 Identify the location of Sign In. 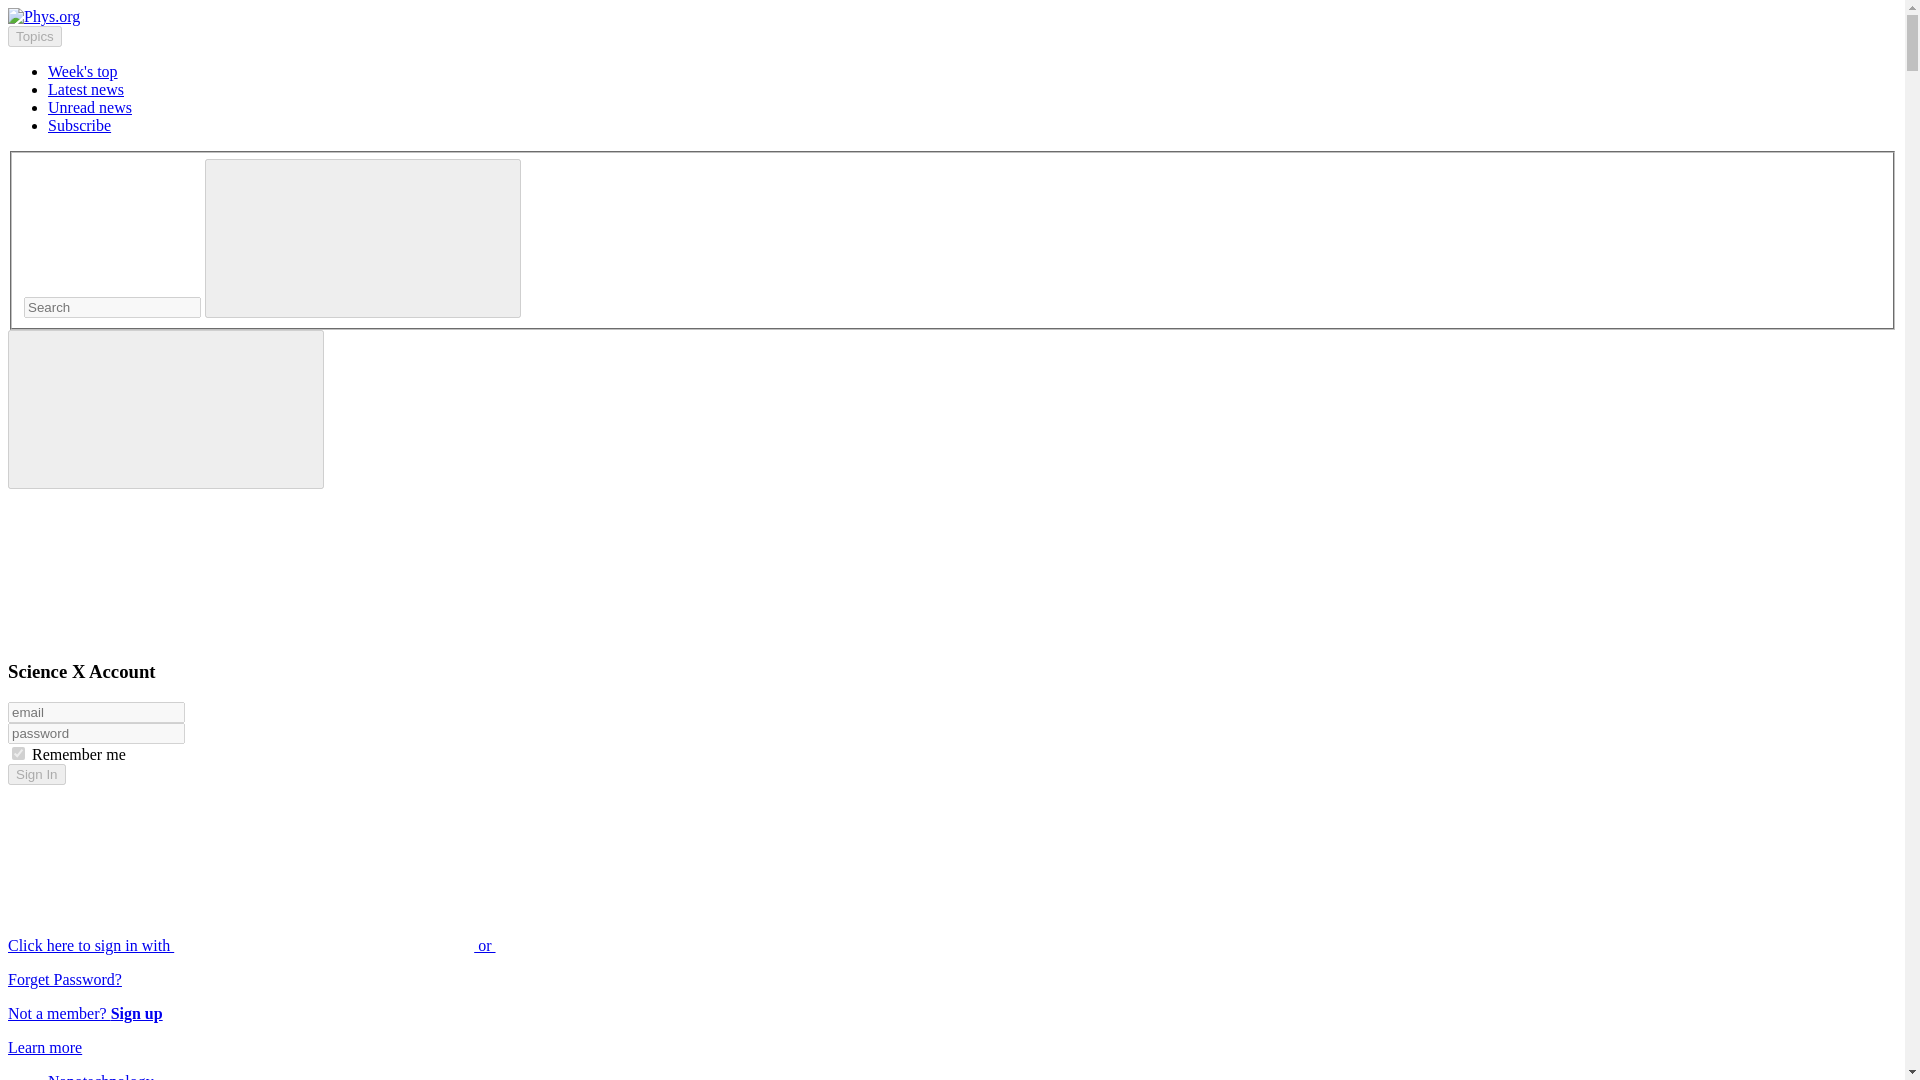
(36, 774).